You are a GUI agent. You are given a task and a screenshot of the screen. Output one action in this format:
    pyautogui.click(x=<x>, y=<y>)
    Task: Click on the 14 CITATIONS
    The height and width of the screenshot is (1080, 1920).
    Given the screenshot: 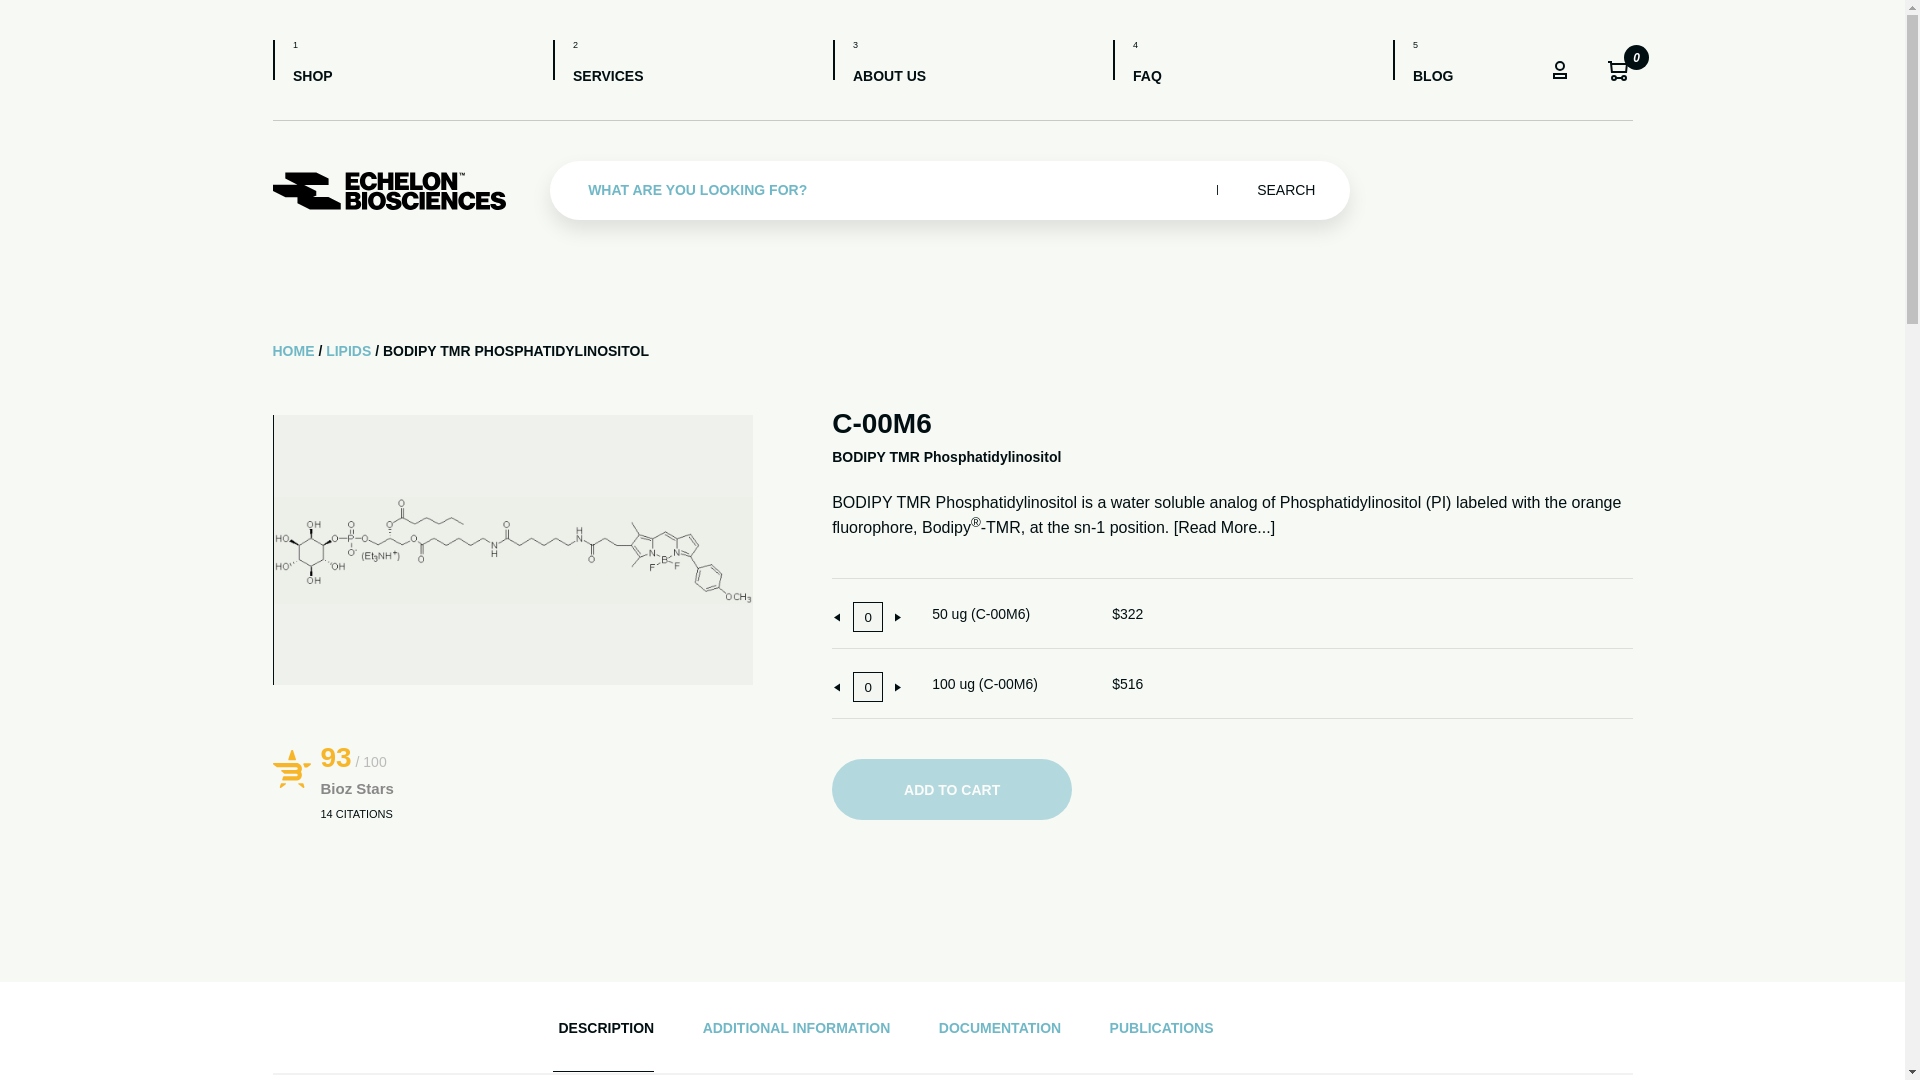 What is the action you would take?
    pyautogui.click(x=356, y=813)
    